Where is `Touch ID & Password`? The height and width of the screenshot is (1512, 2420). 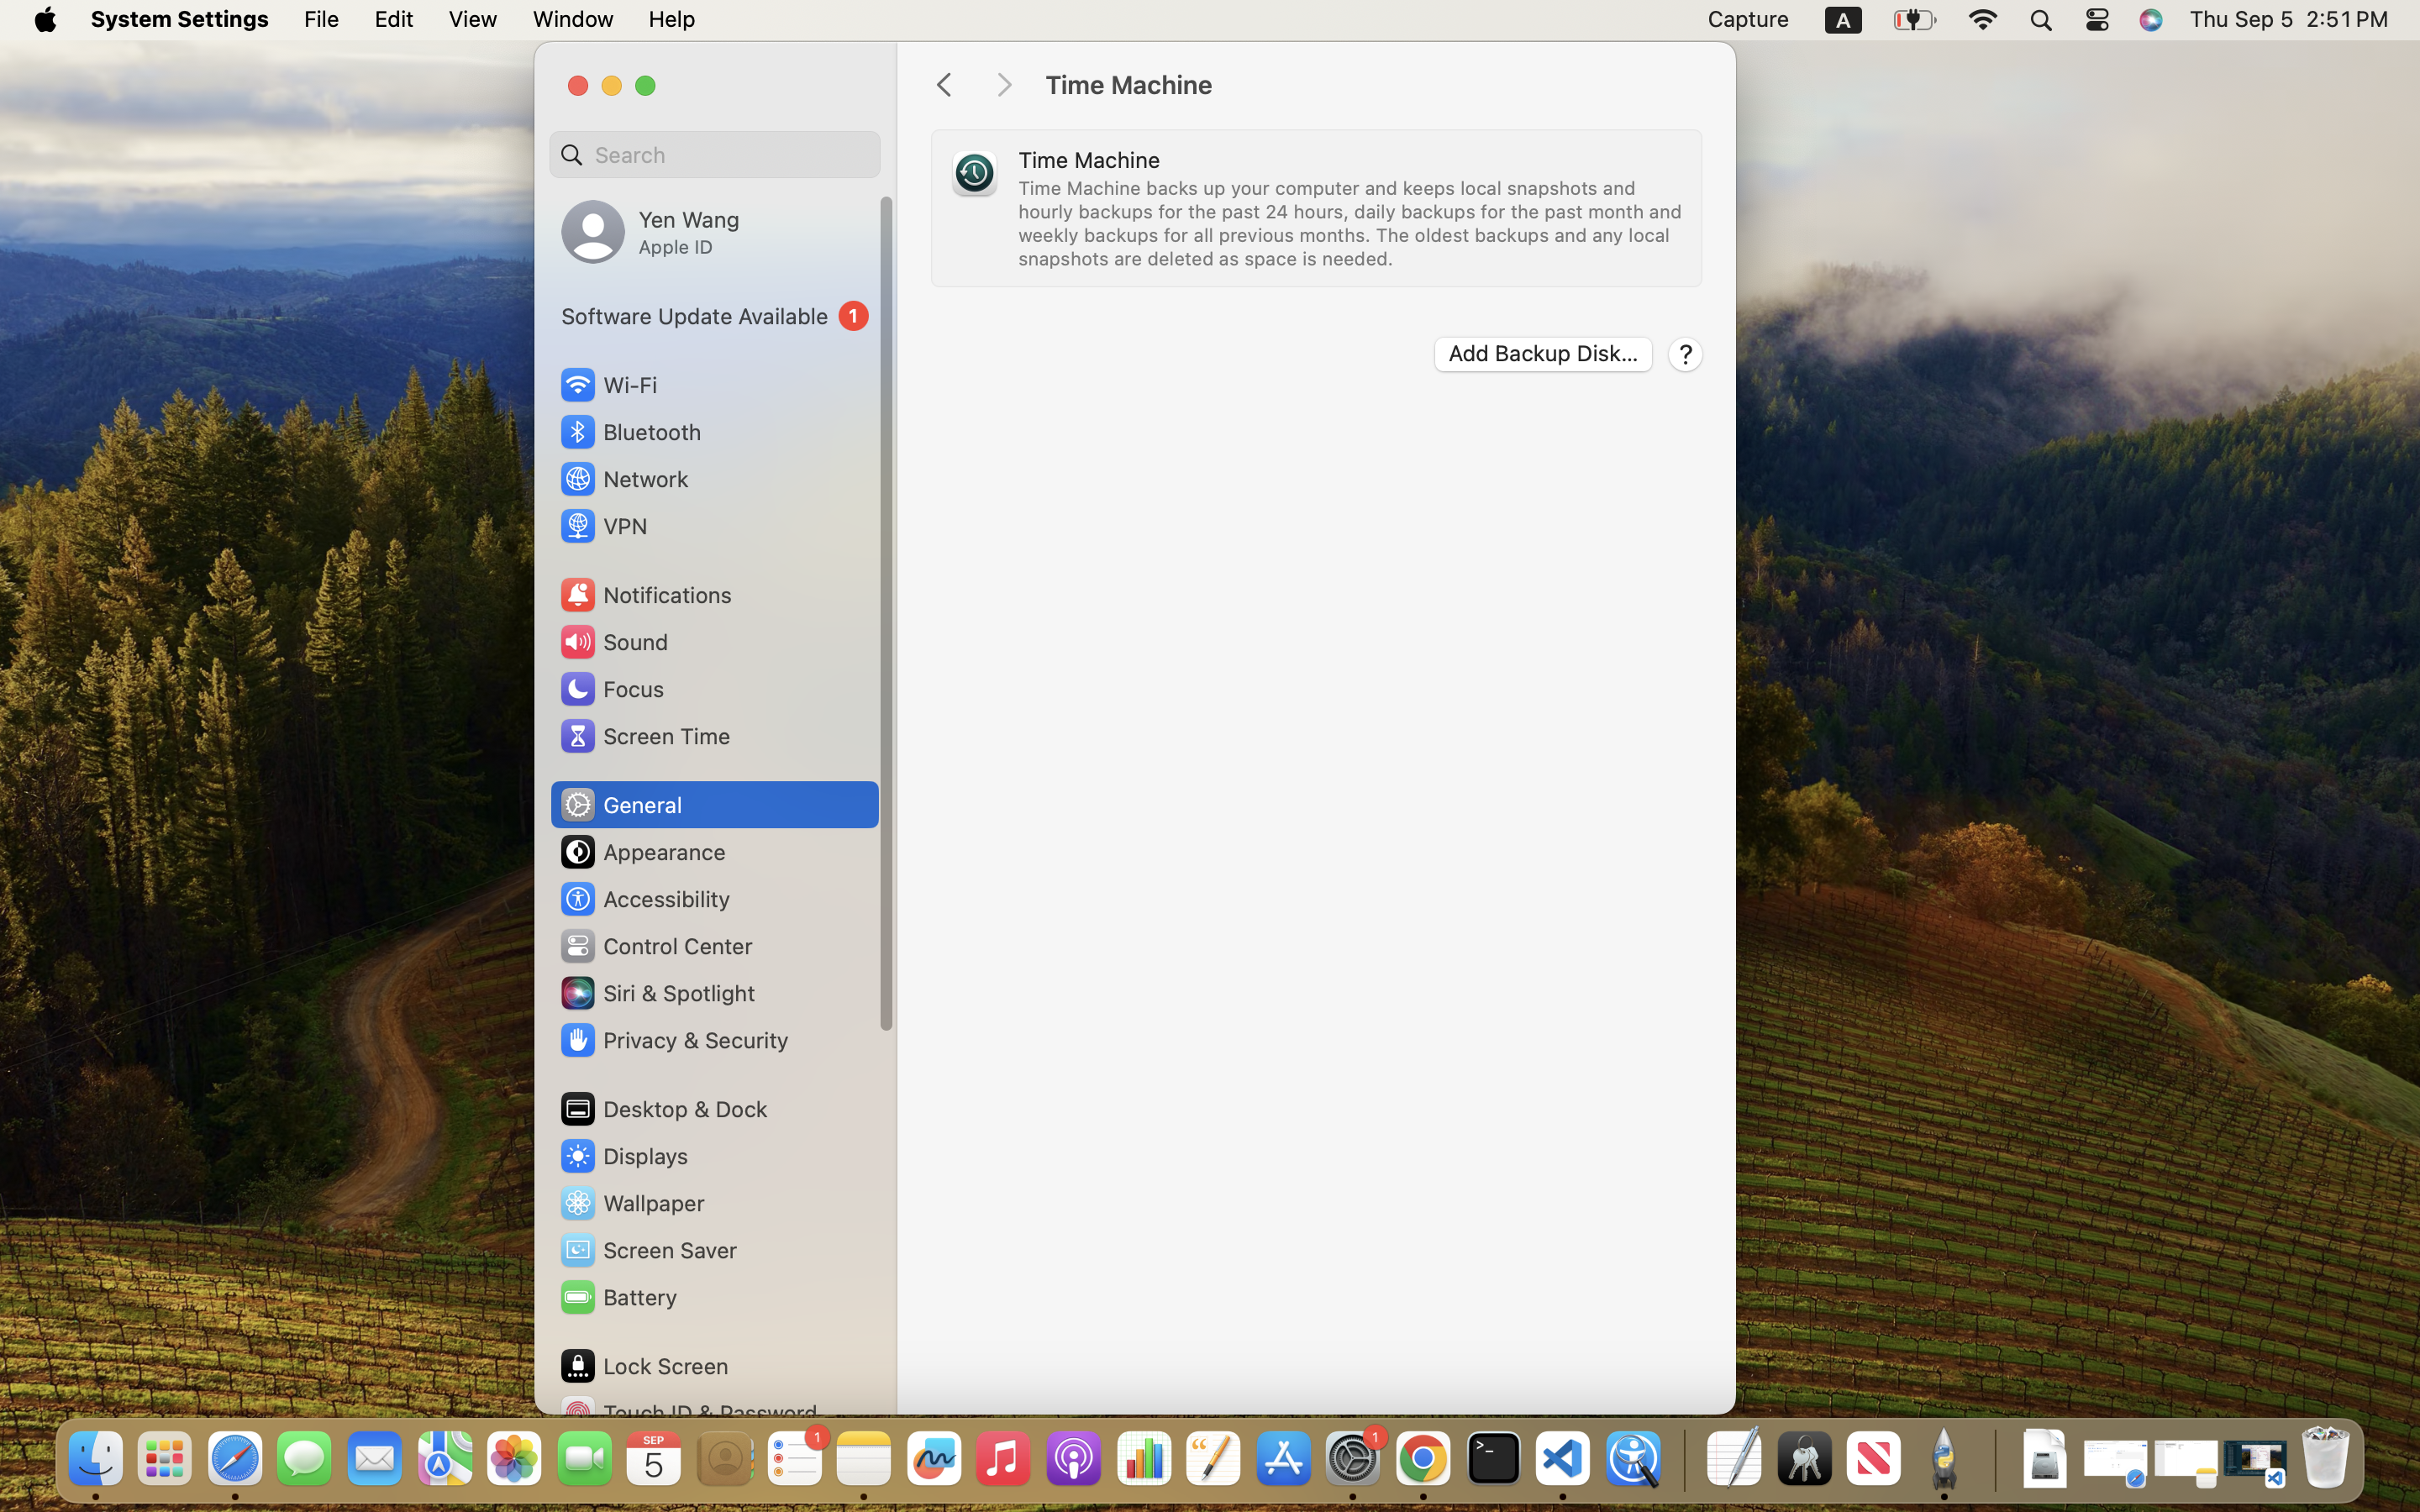
Touch ID & Password is located at coordinates (688, 1413).